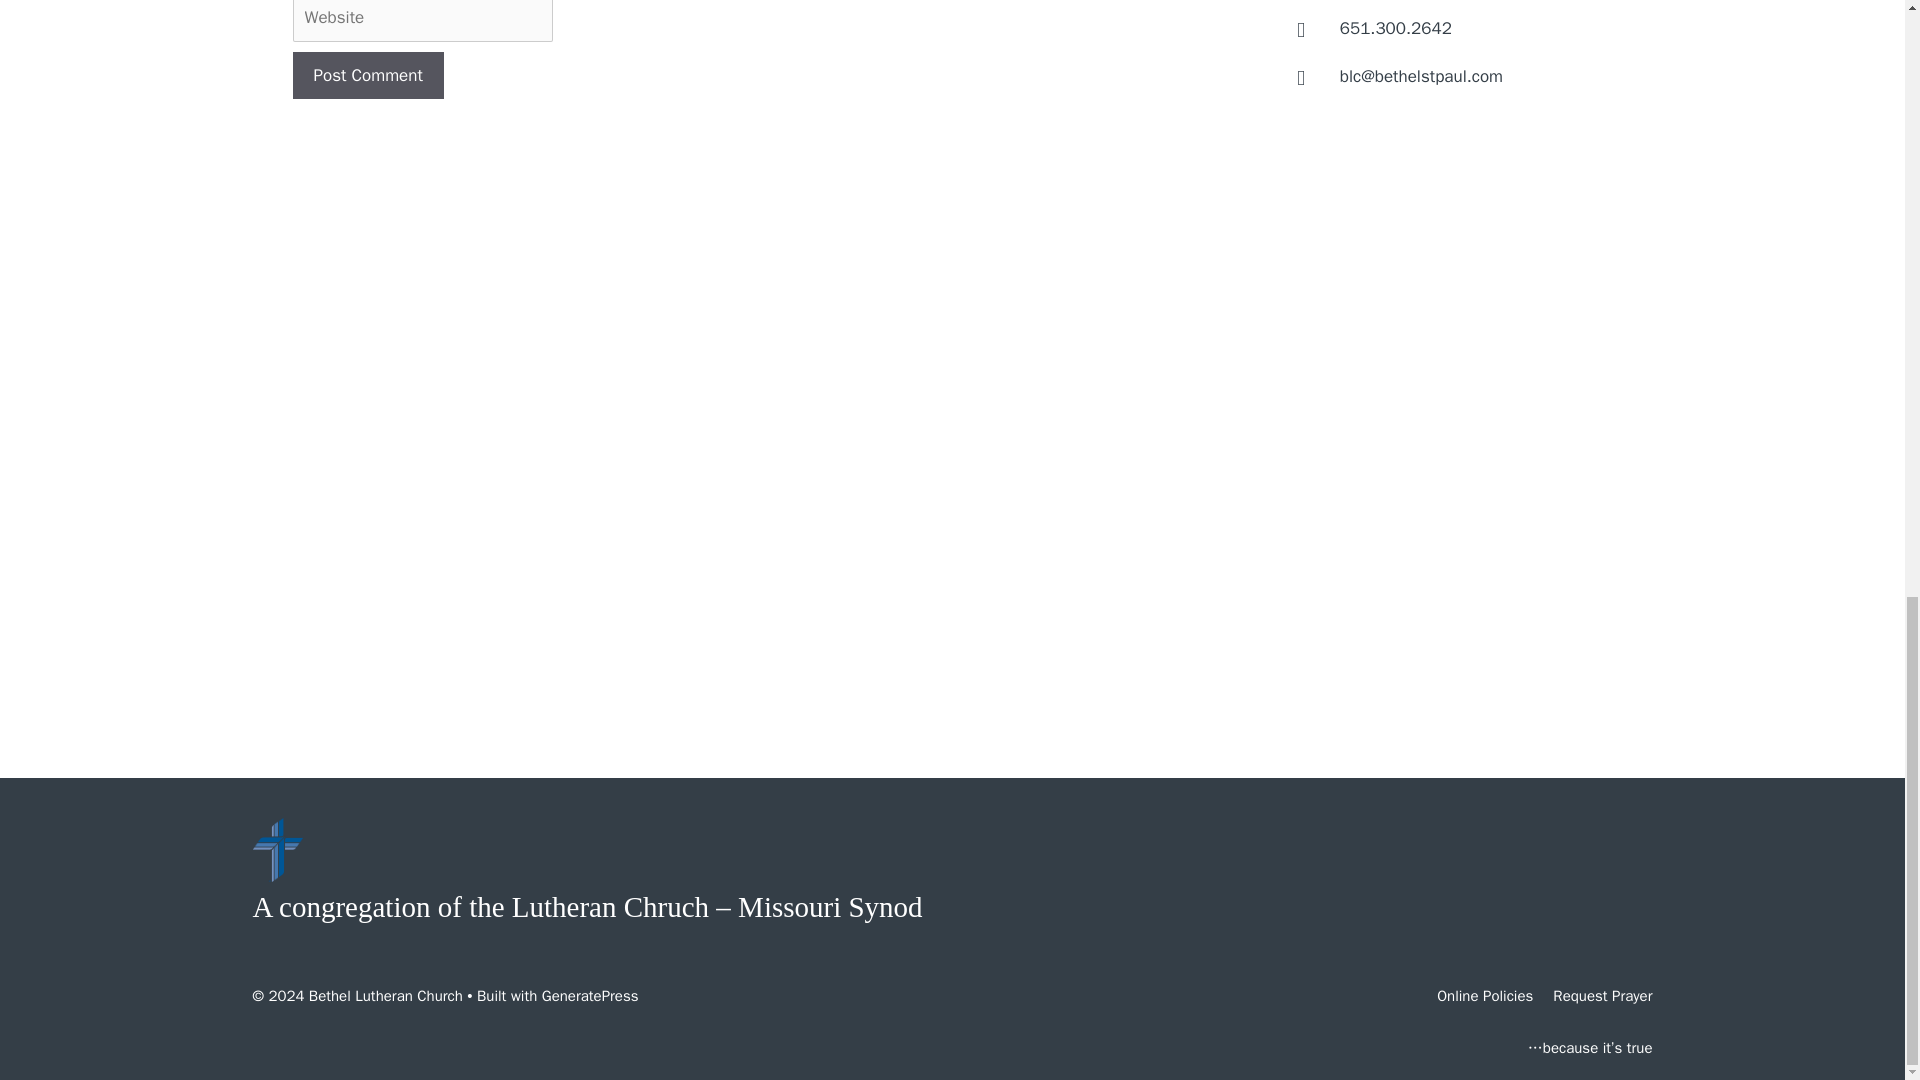 The height and width of the screenshot is (1080, 1920). I want to click on 651.300.2642, so click(1396, 28).